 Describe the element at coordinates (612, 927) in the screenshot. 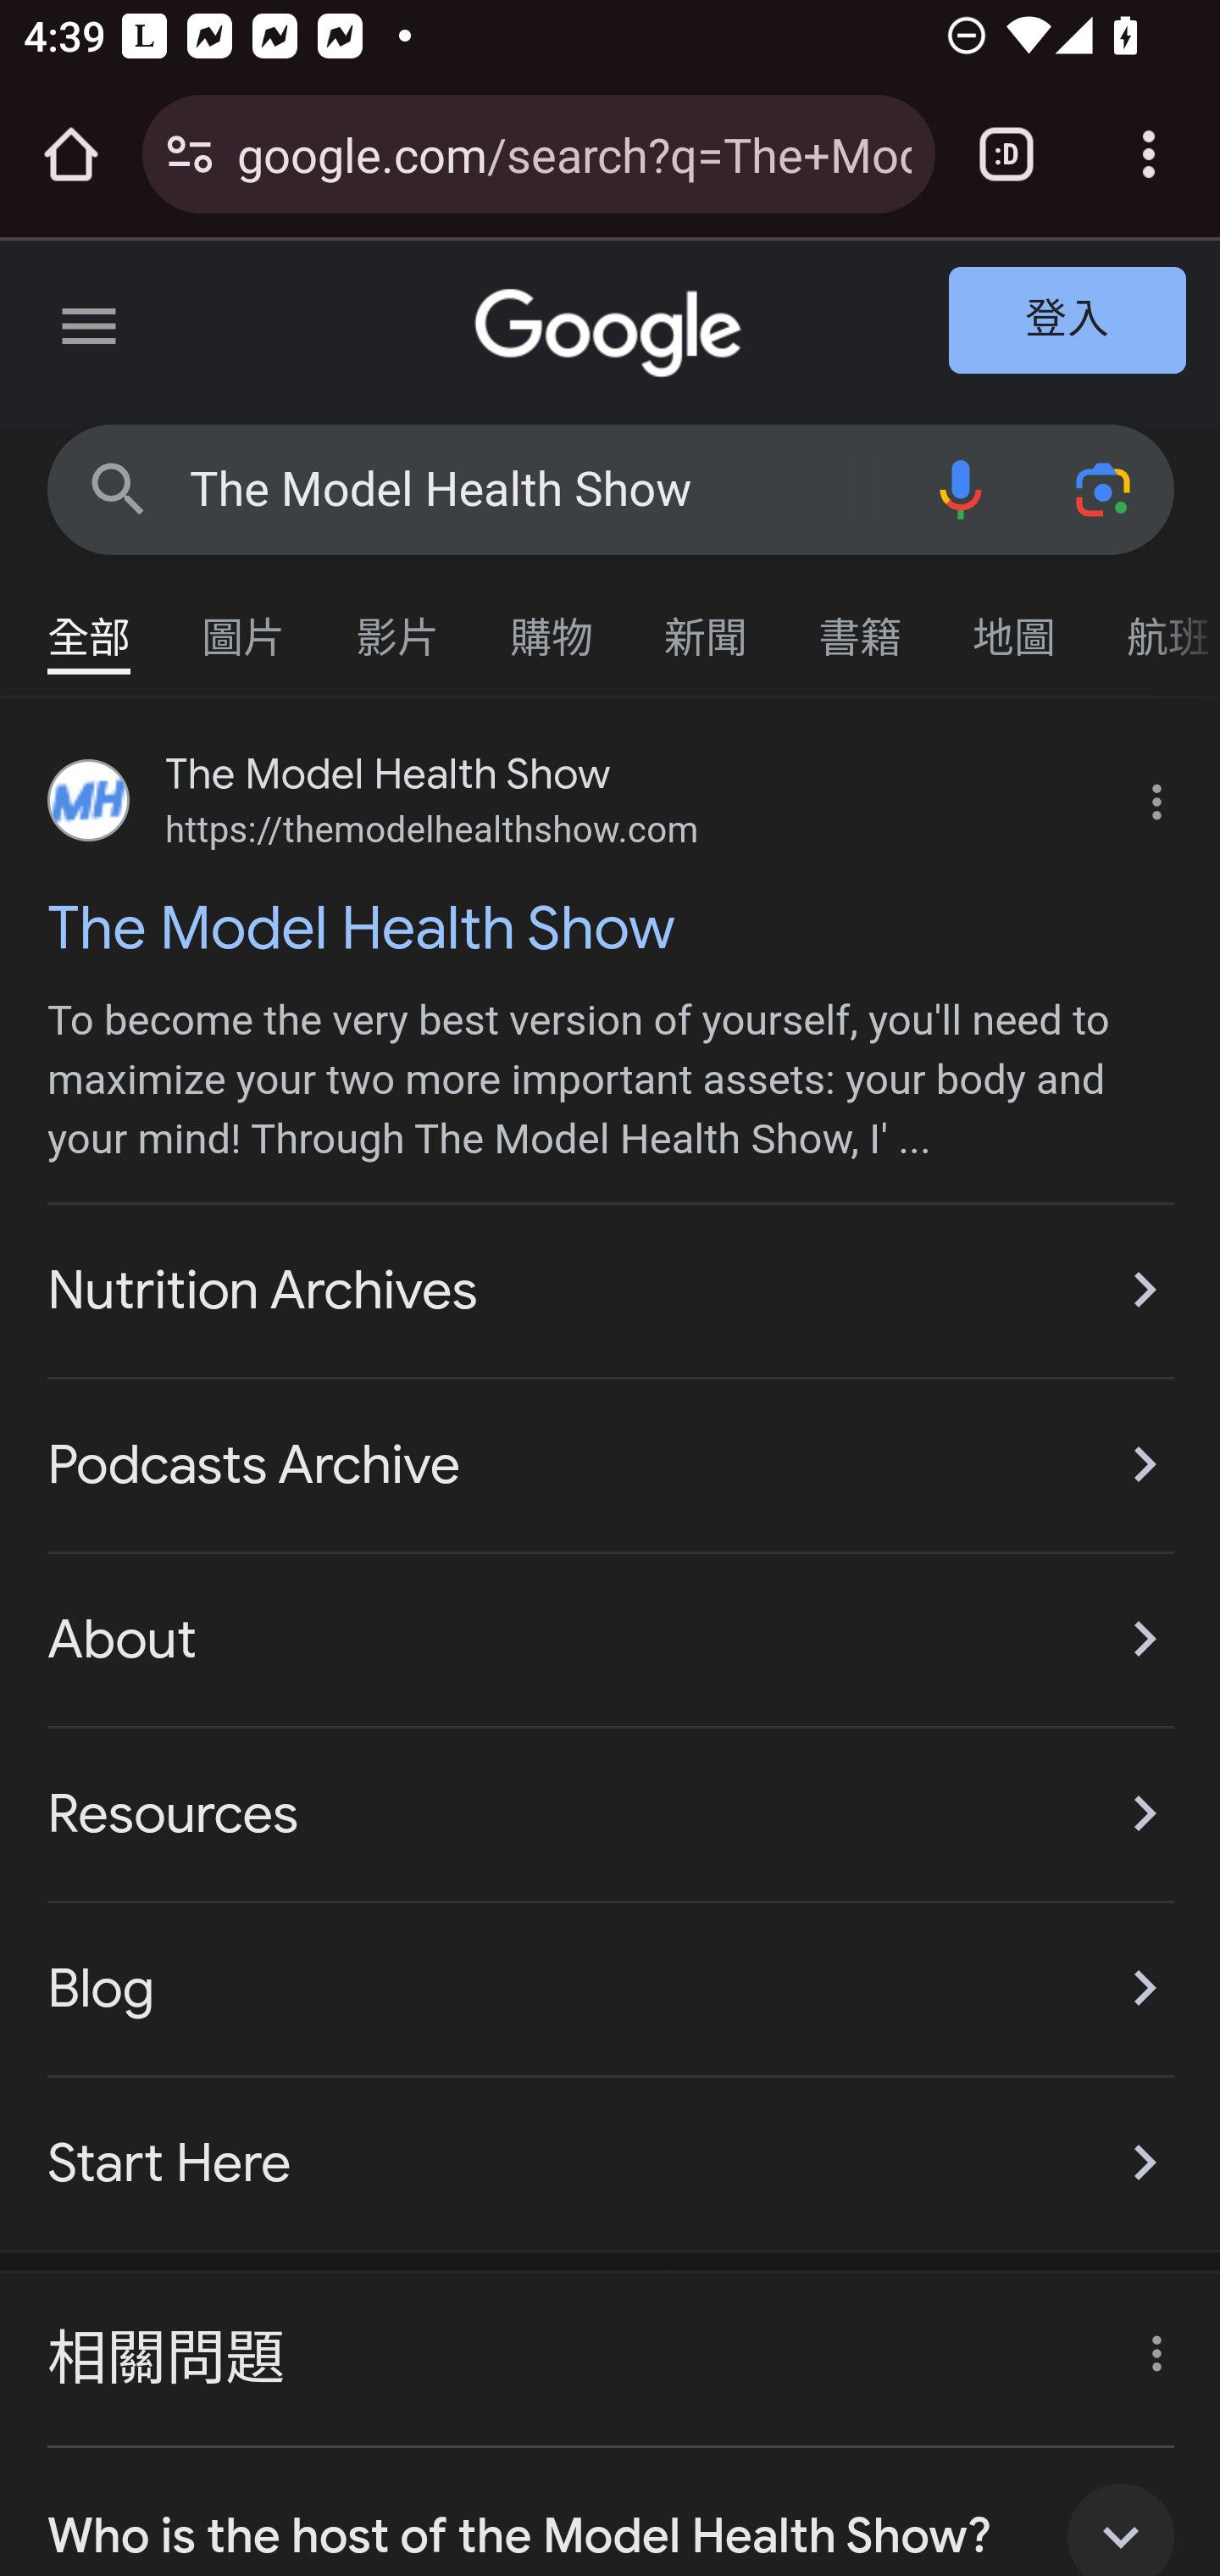

I see `The Model Health Show` at that location.